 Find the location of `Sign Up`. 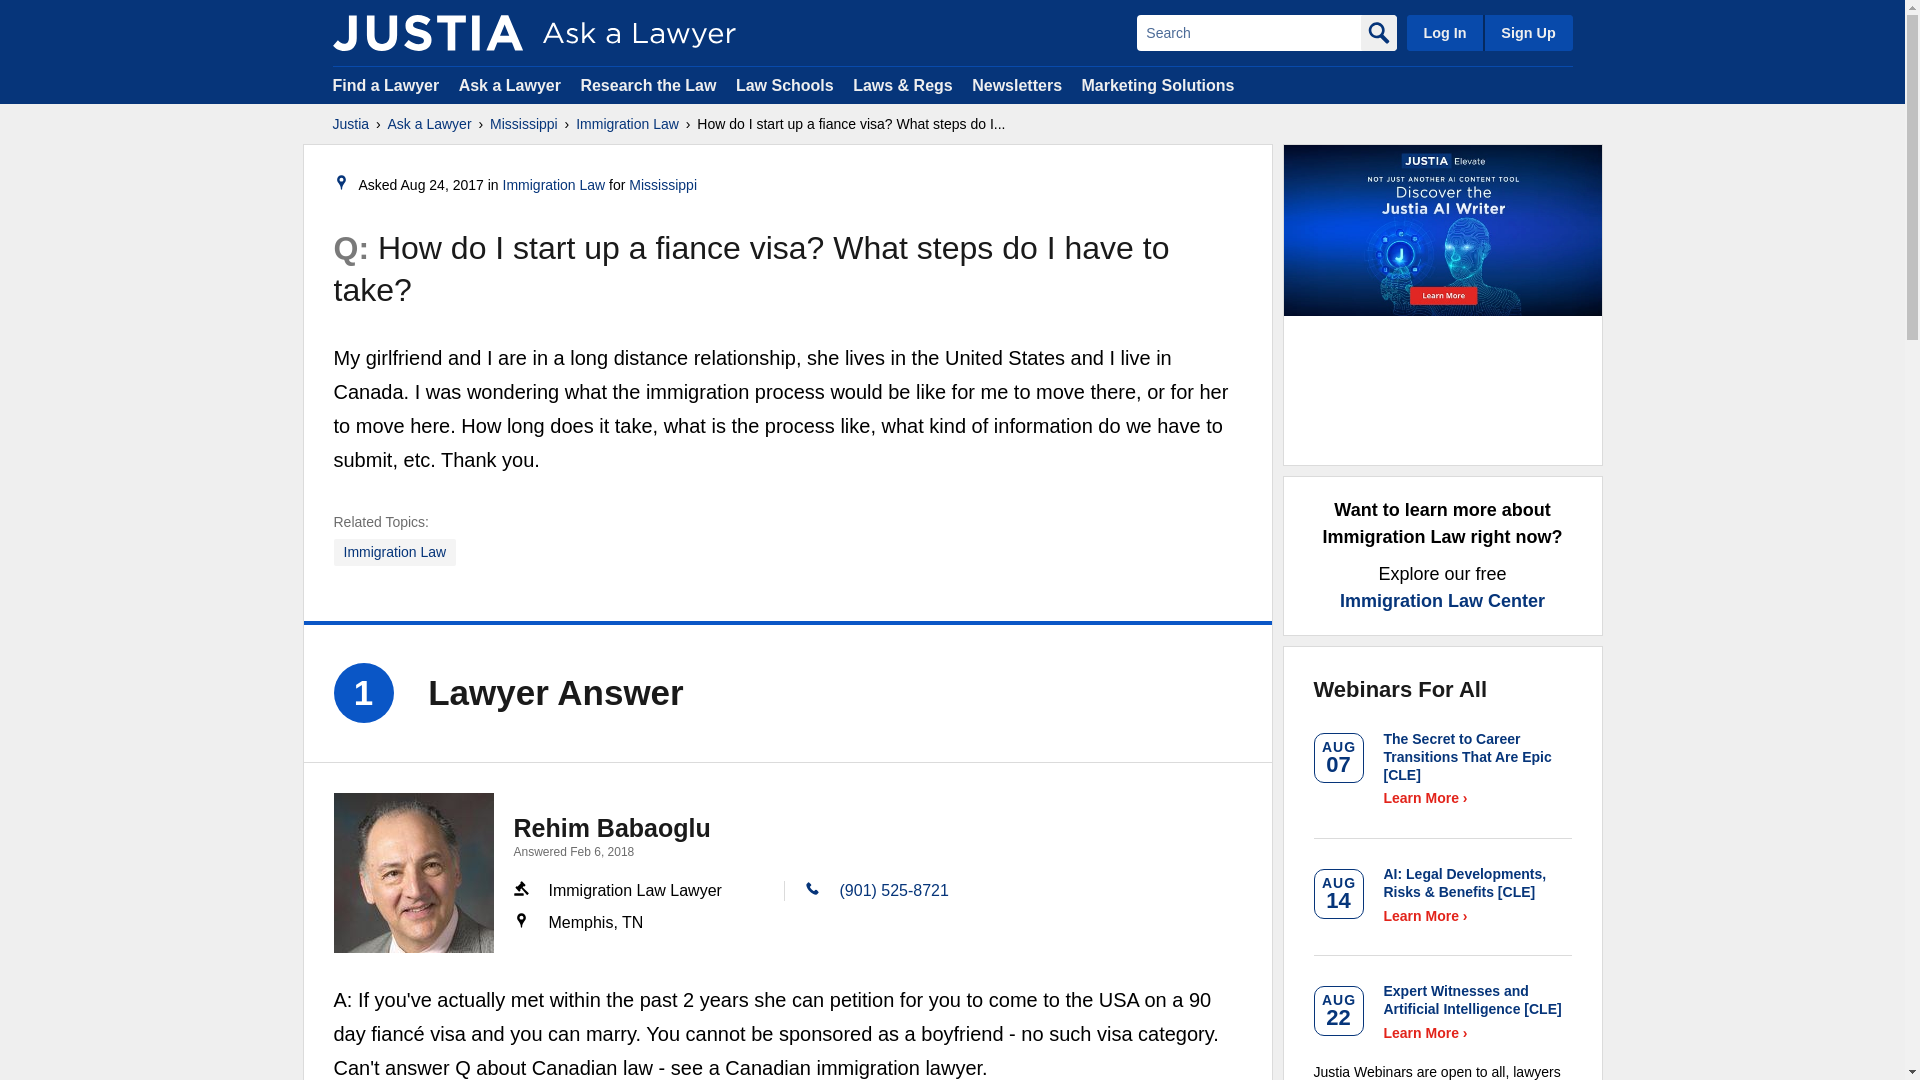

Sign Up is located at coordinates (1527, 32).